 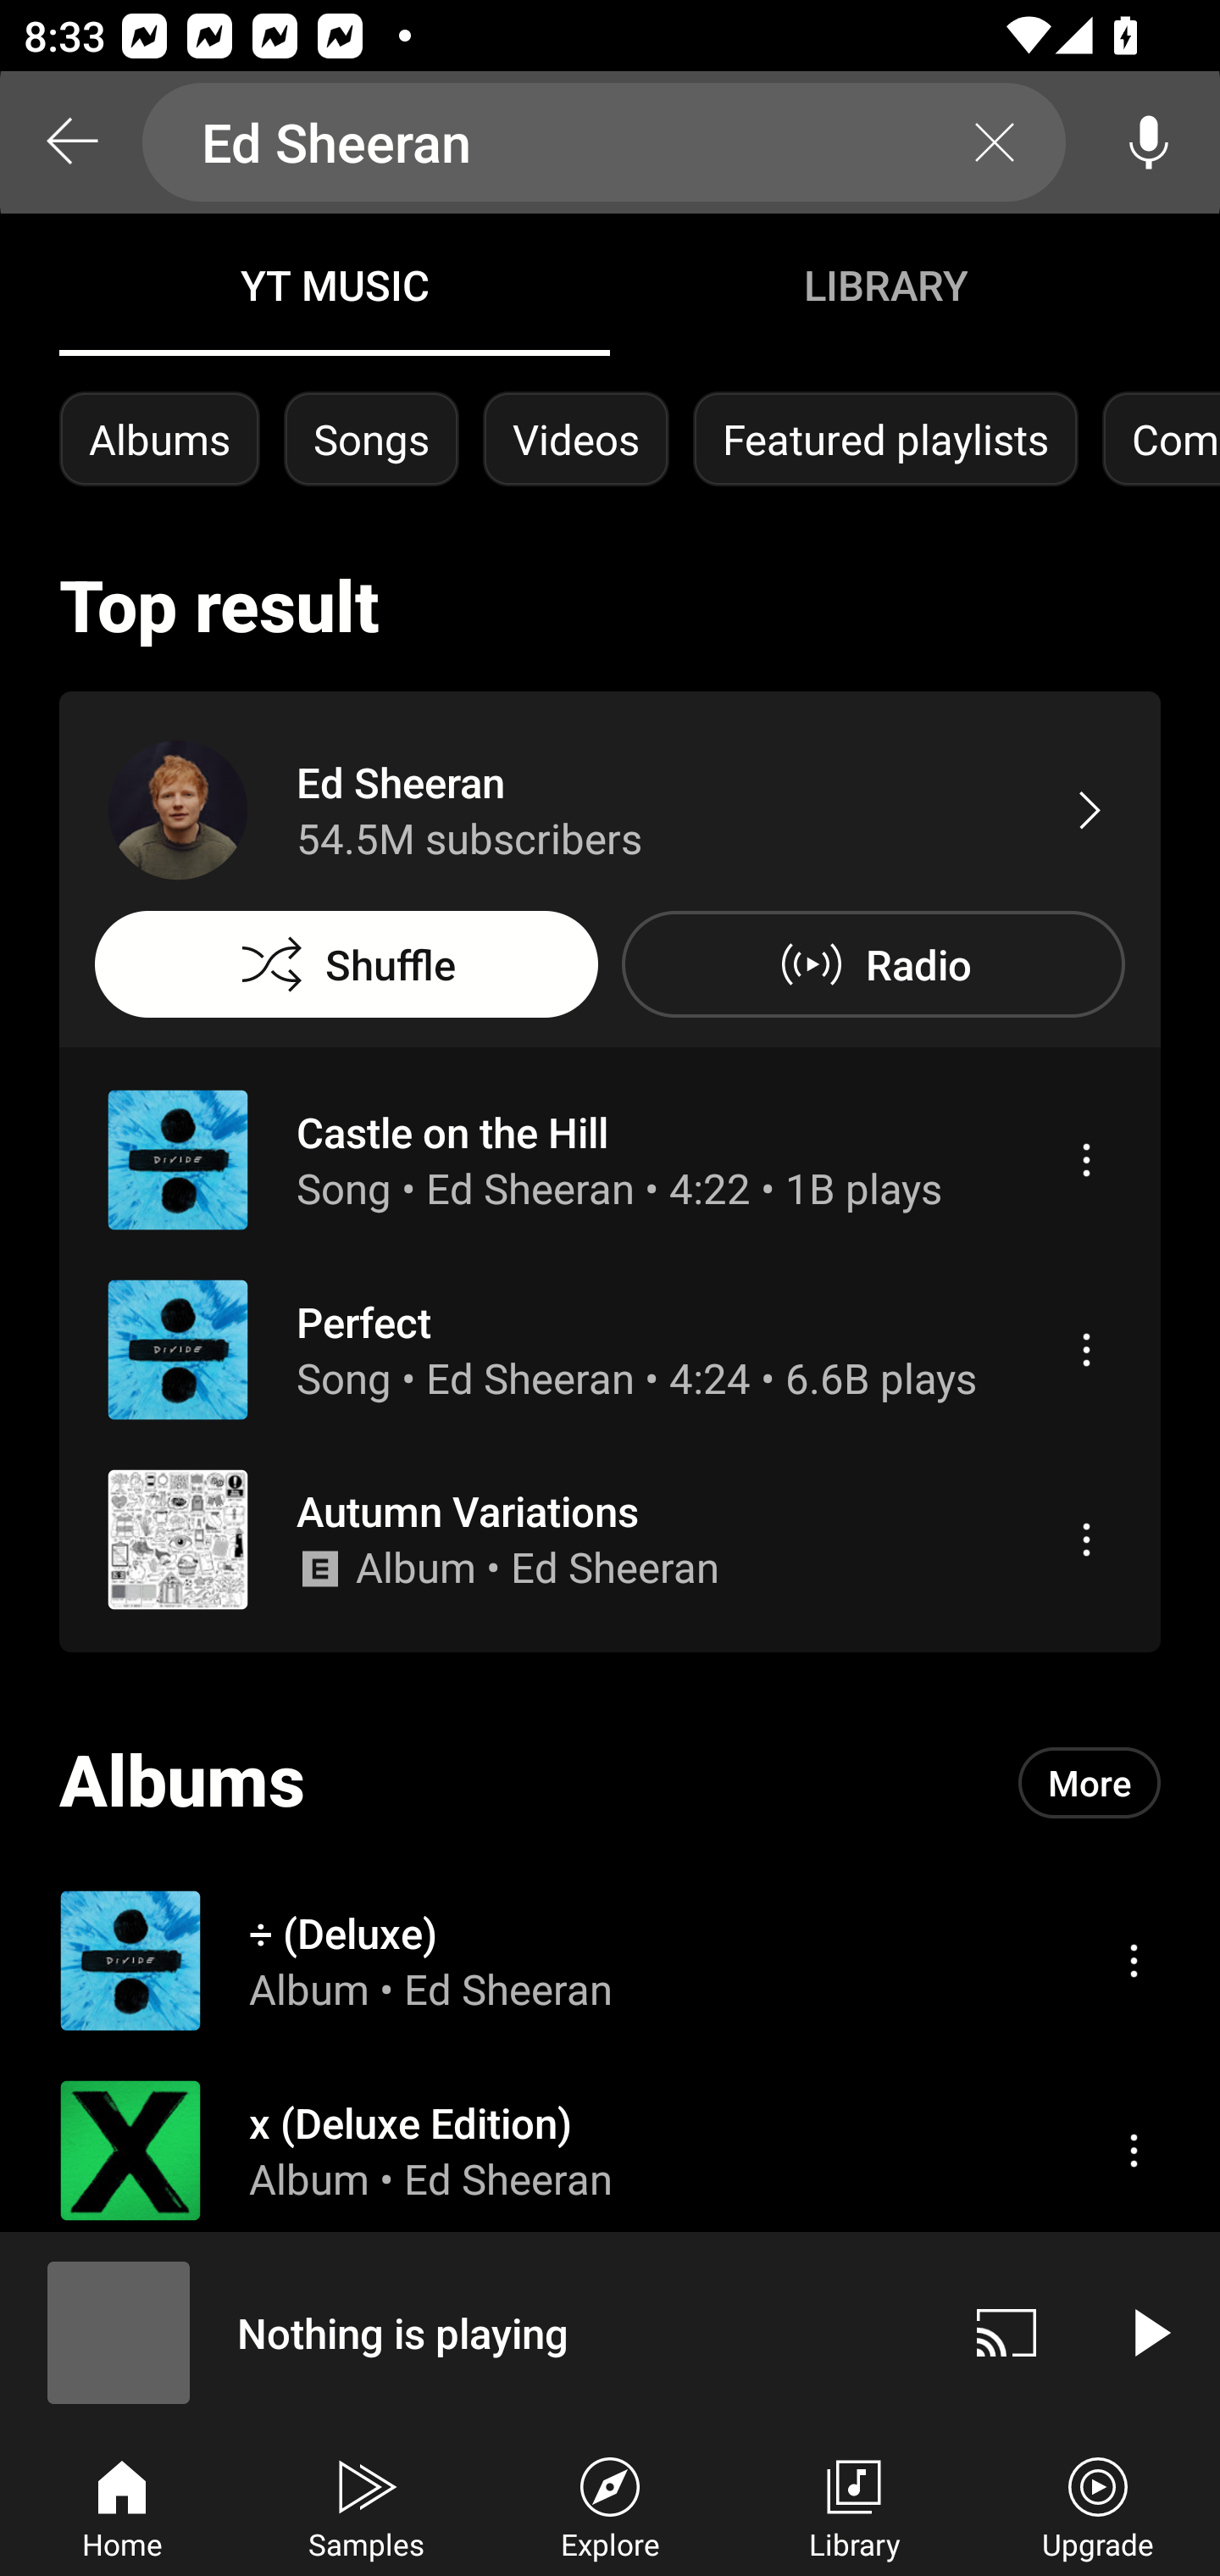 I want to click on Voice search, so click(x=1149, y=142).